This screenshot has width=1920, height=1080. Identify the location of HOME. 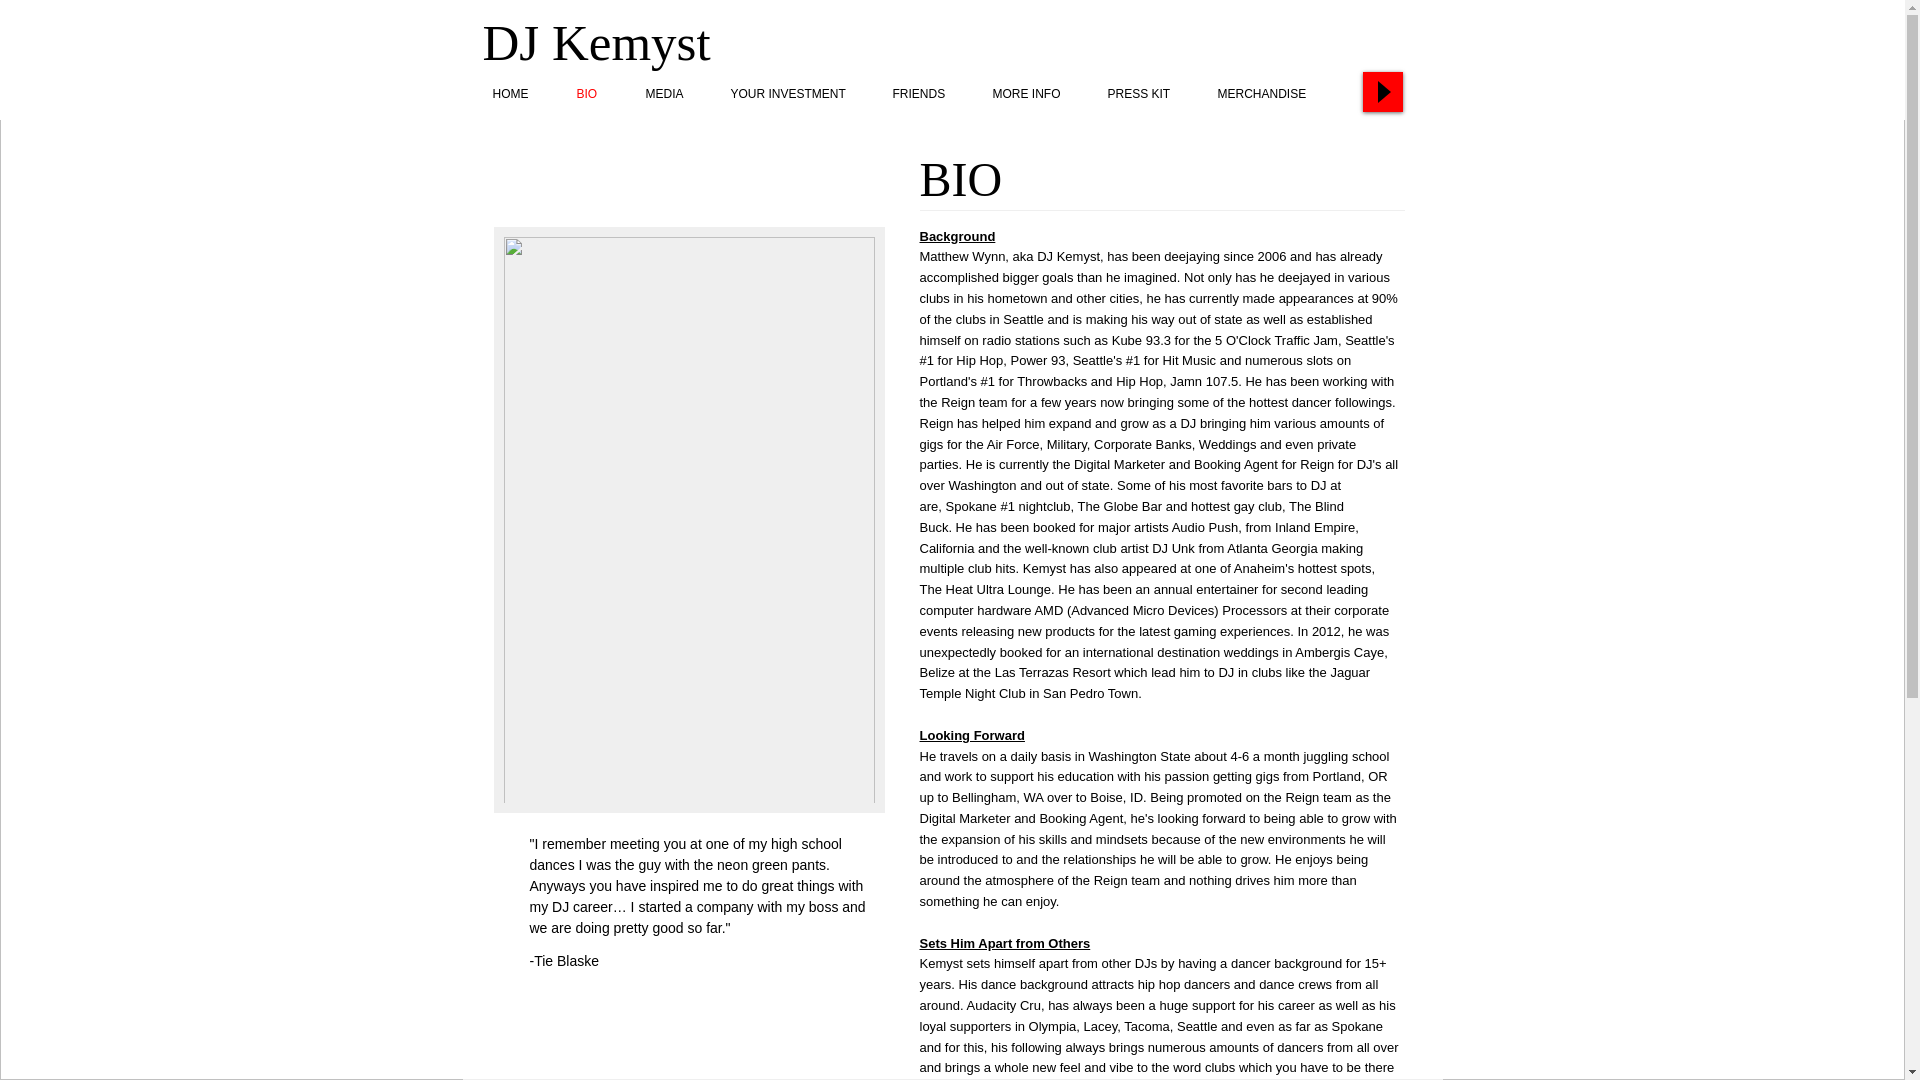
(524, 94).